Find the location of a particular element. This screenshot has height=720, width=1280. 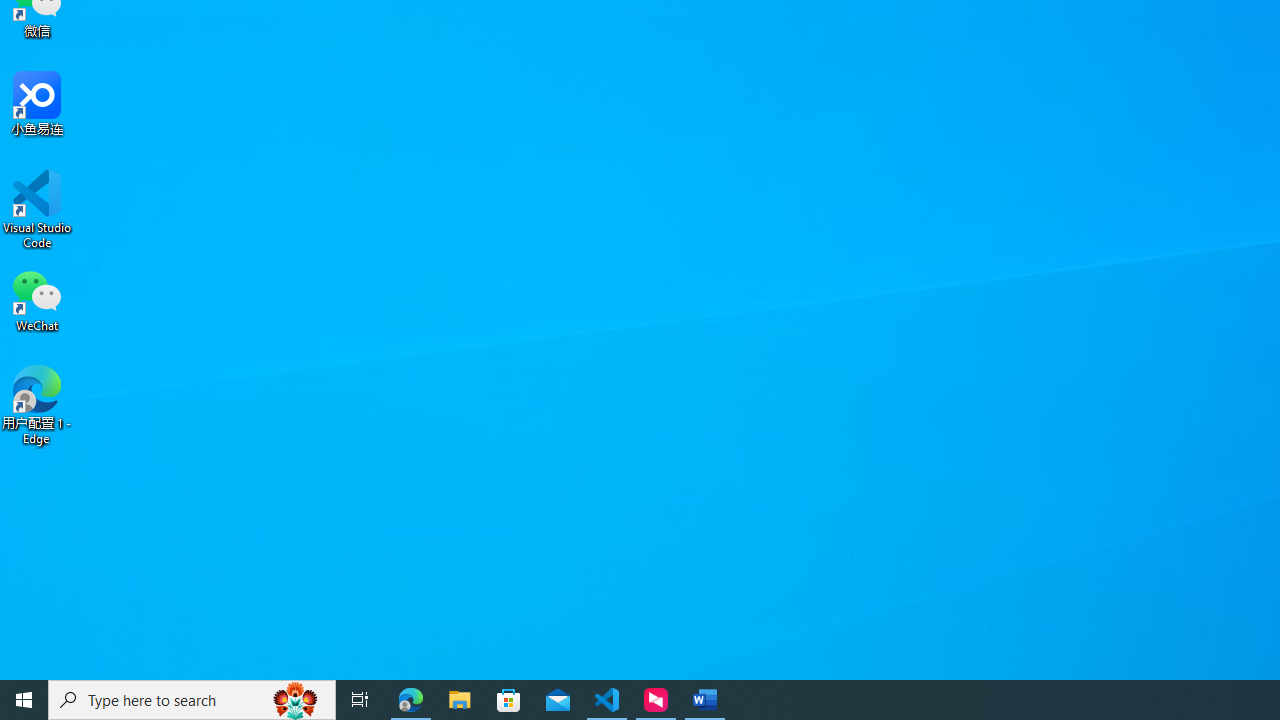

Search highlights icon opens search home window is located at coordinates (296, 700).